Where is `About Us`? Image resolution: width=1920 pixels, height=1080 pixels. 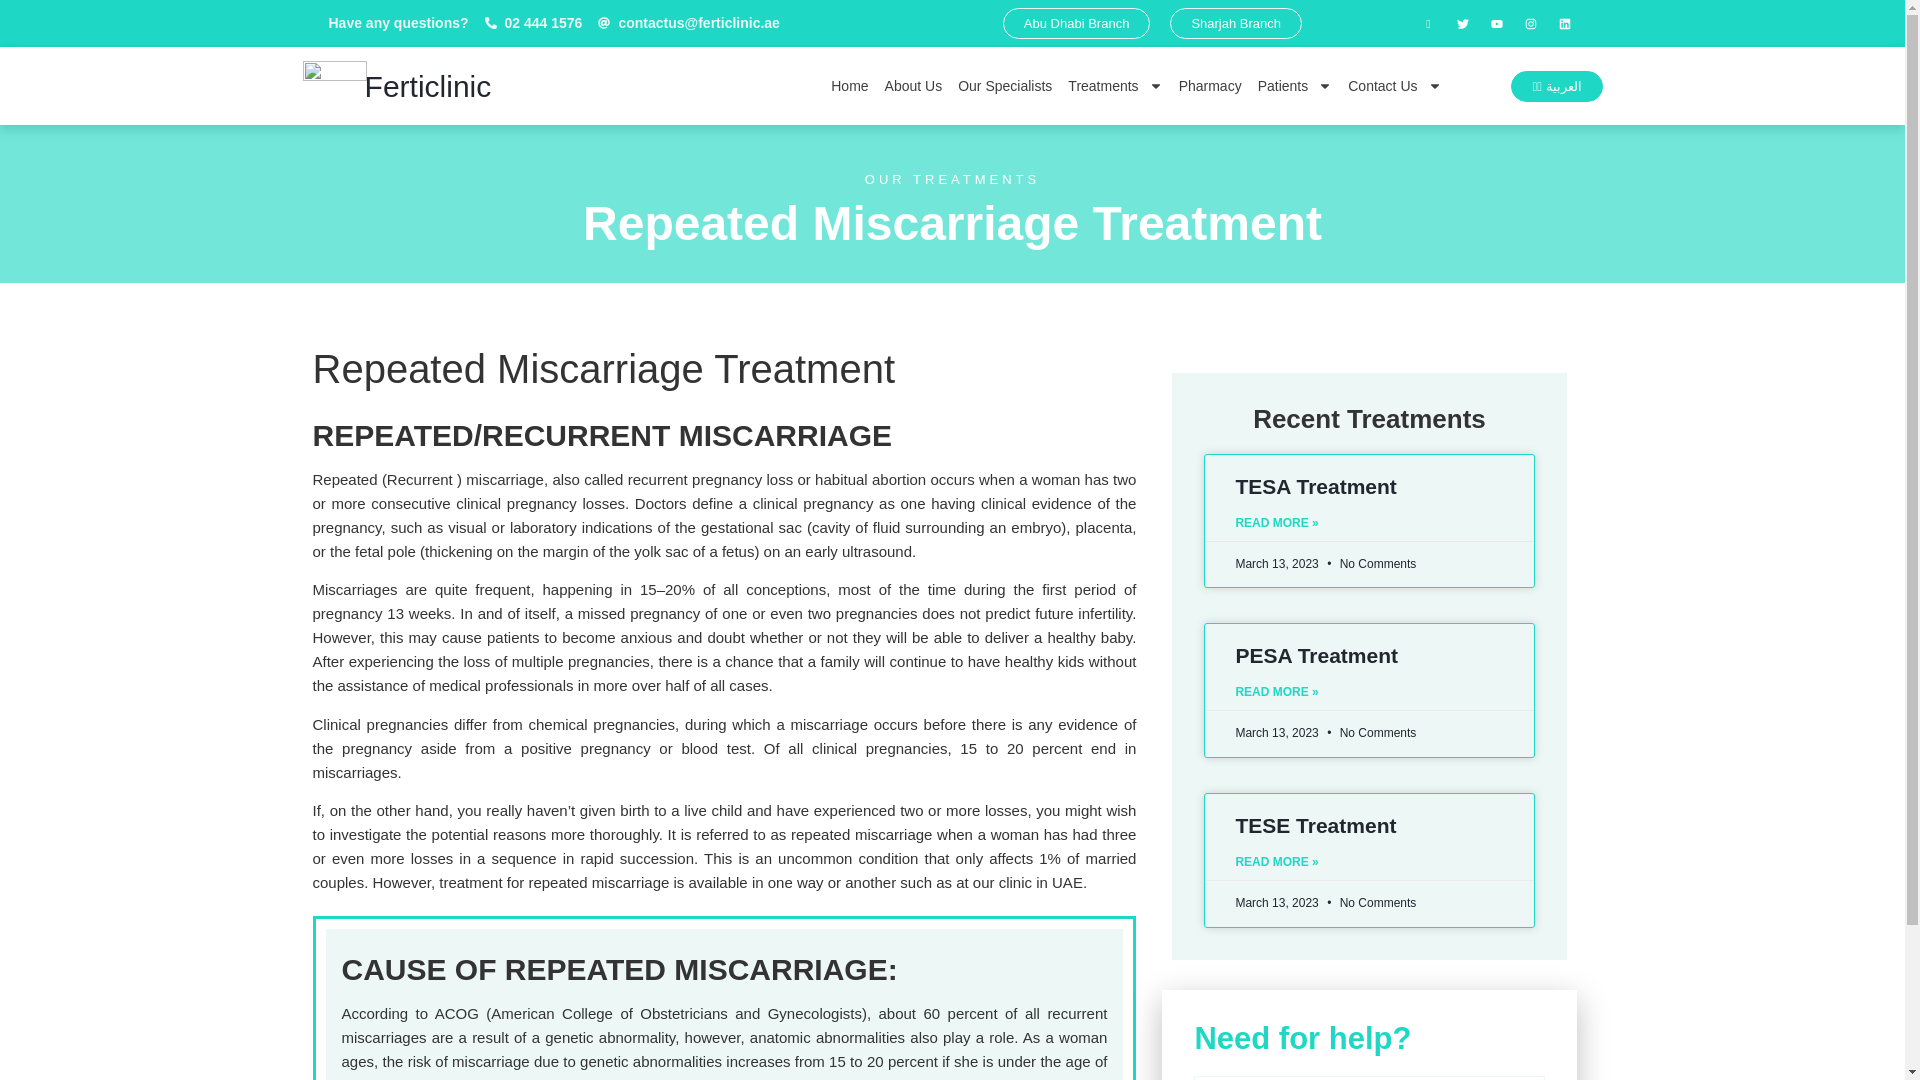 About Us is located at coordinates (914, 86).